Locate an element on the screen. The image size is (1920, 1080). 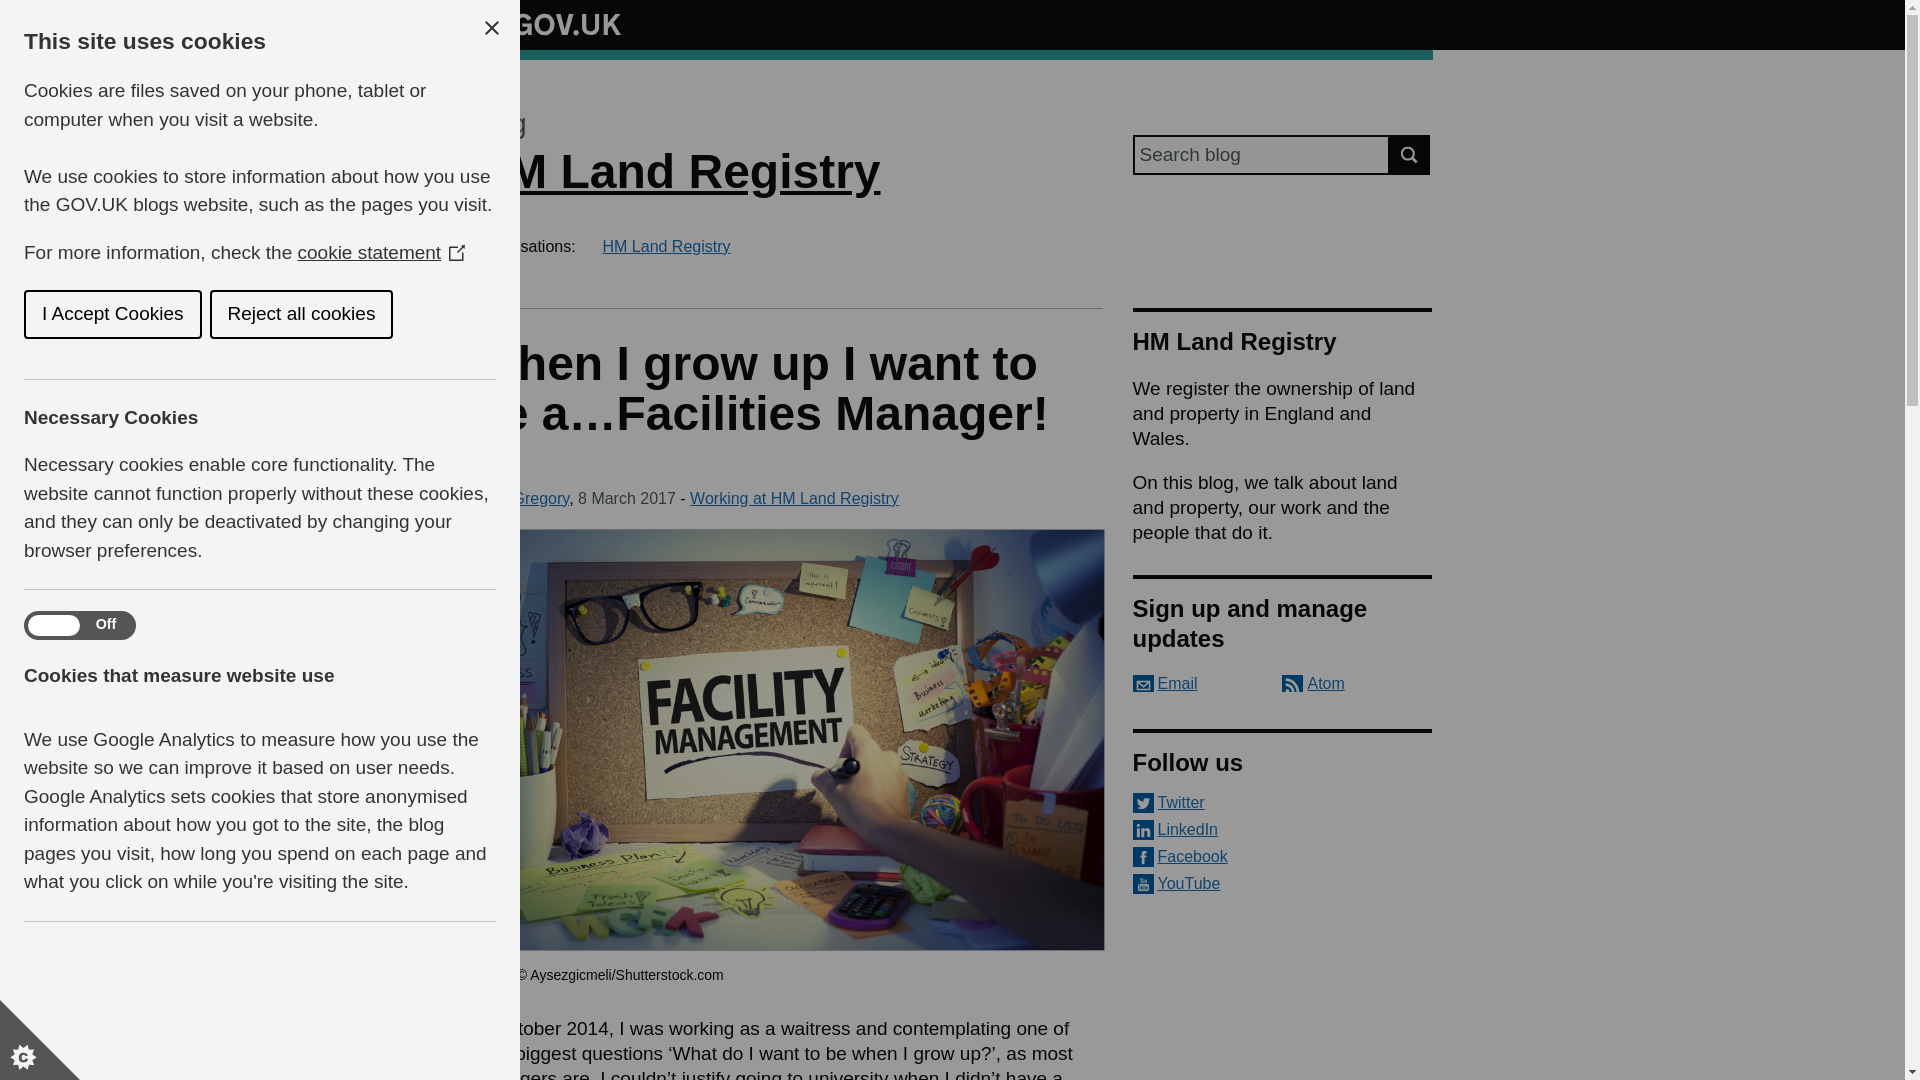
Skip to main content is located at coordinates (15, 10).